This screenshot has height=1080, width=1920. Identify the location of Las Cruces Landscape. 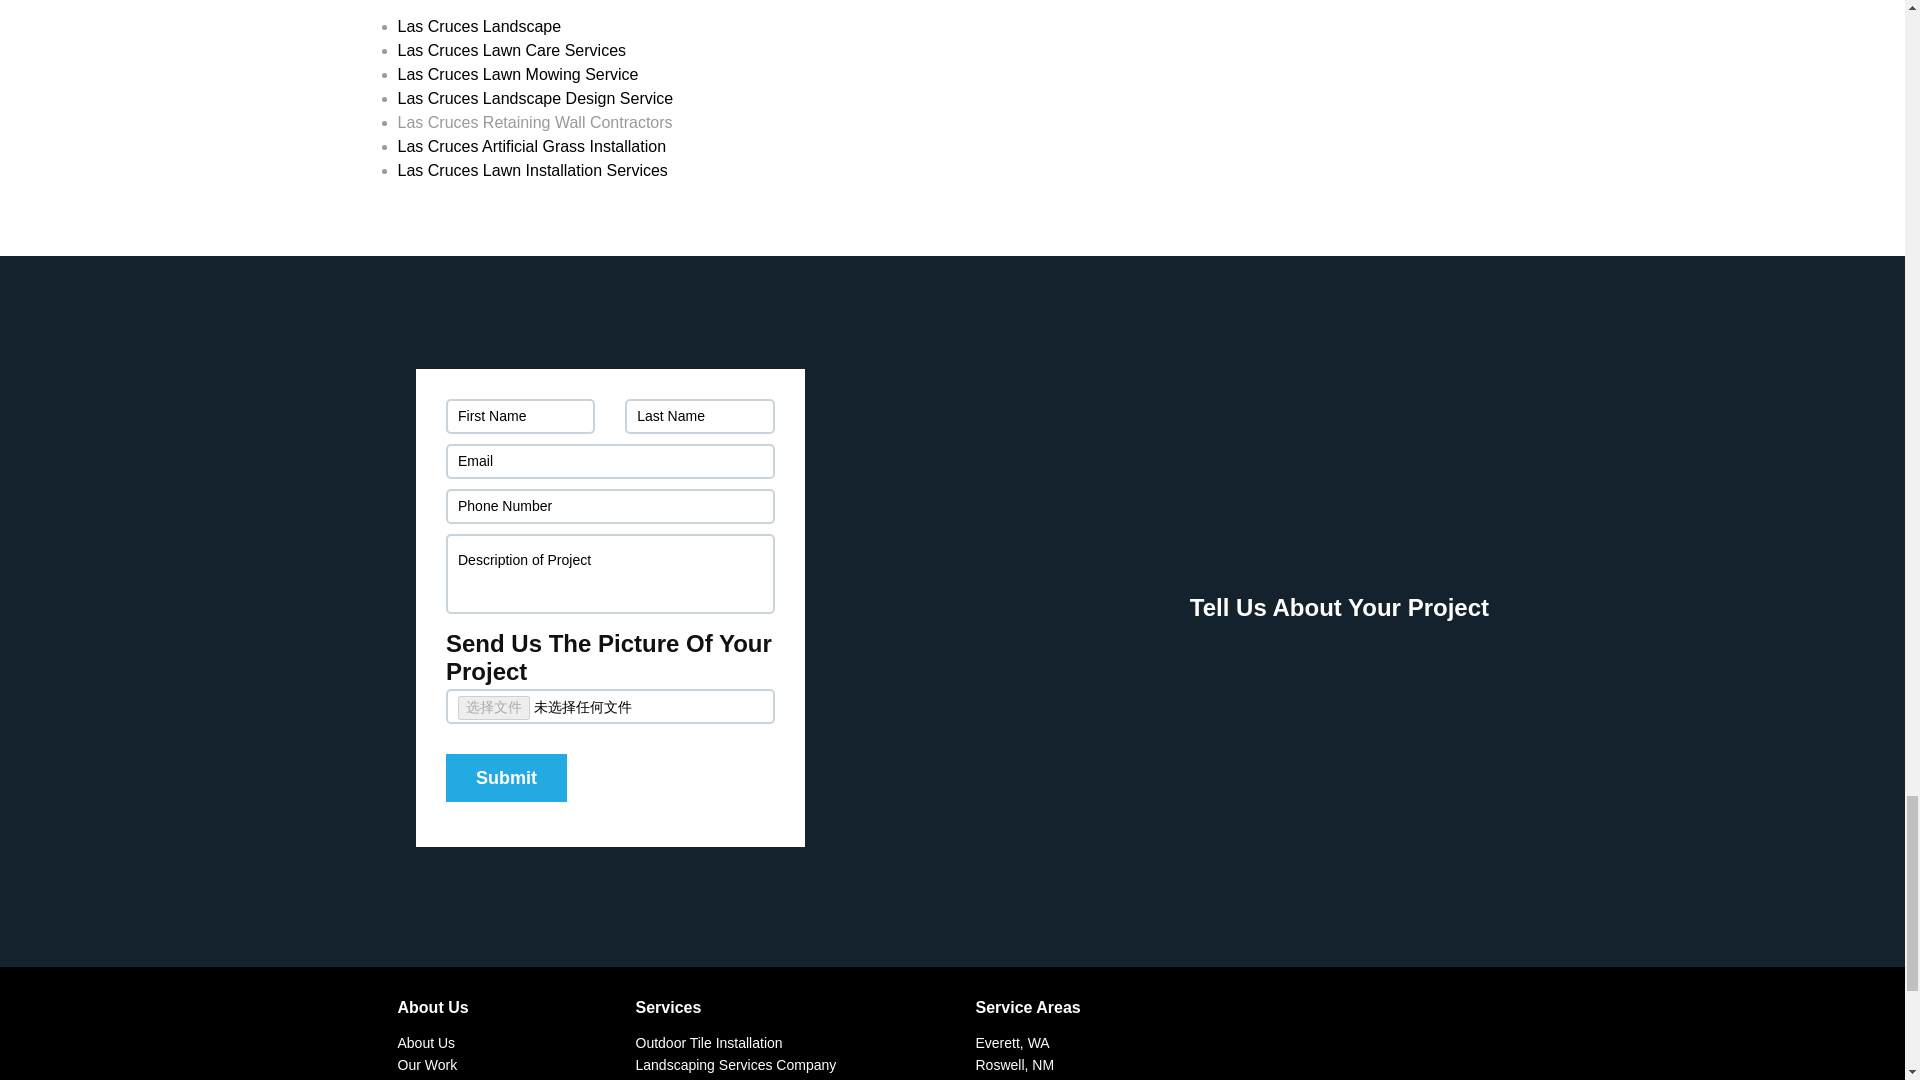
(480, 26).